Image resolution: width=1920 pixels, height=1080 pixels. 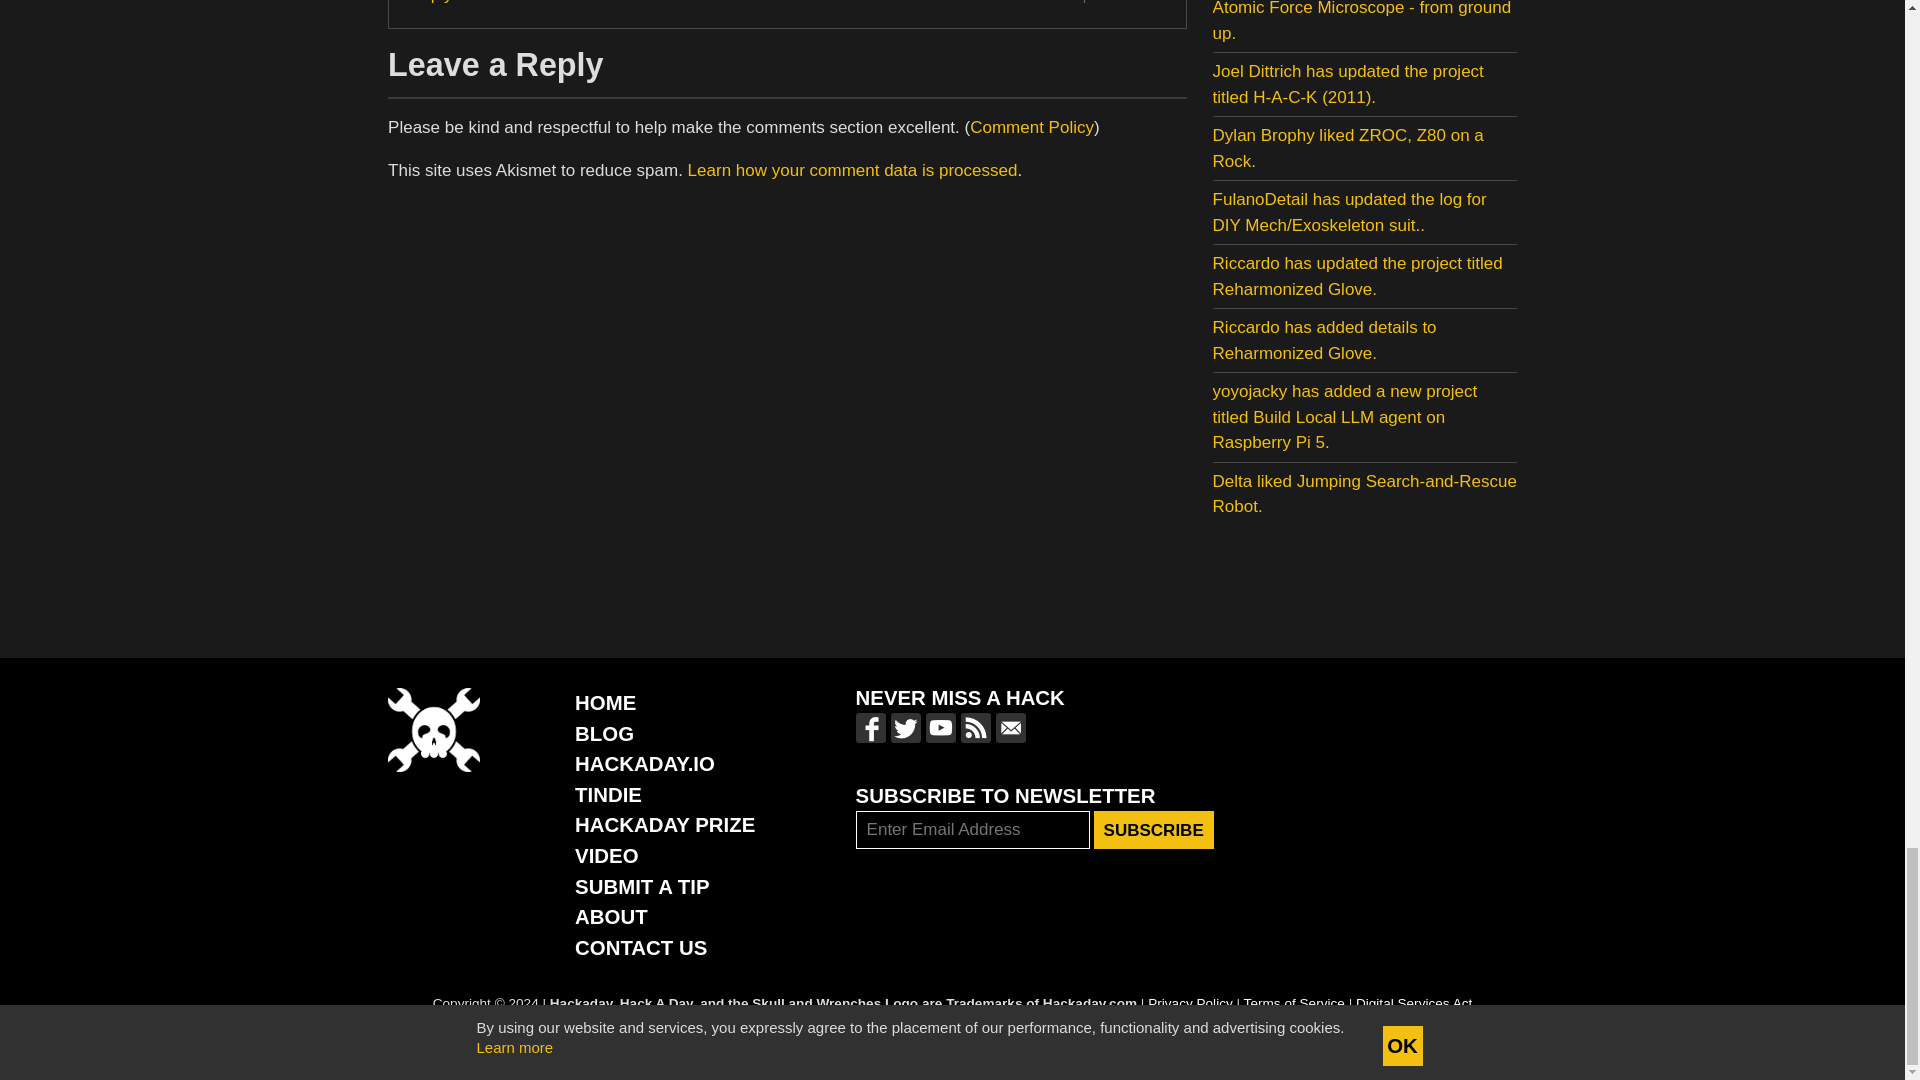 What do you see at coordinates (1154, 830) in the screenshot?
I see `Subscribe` at bounding box center [1154, 830].